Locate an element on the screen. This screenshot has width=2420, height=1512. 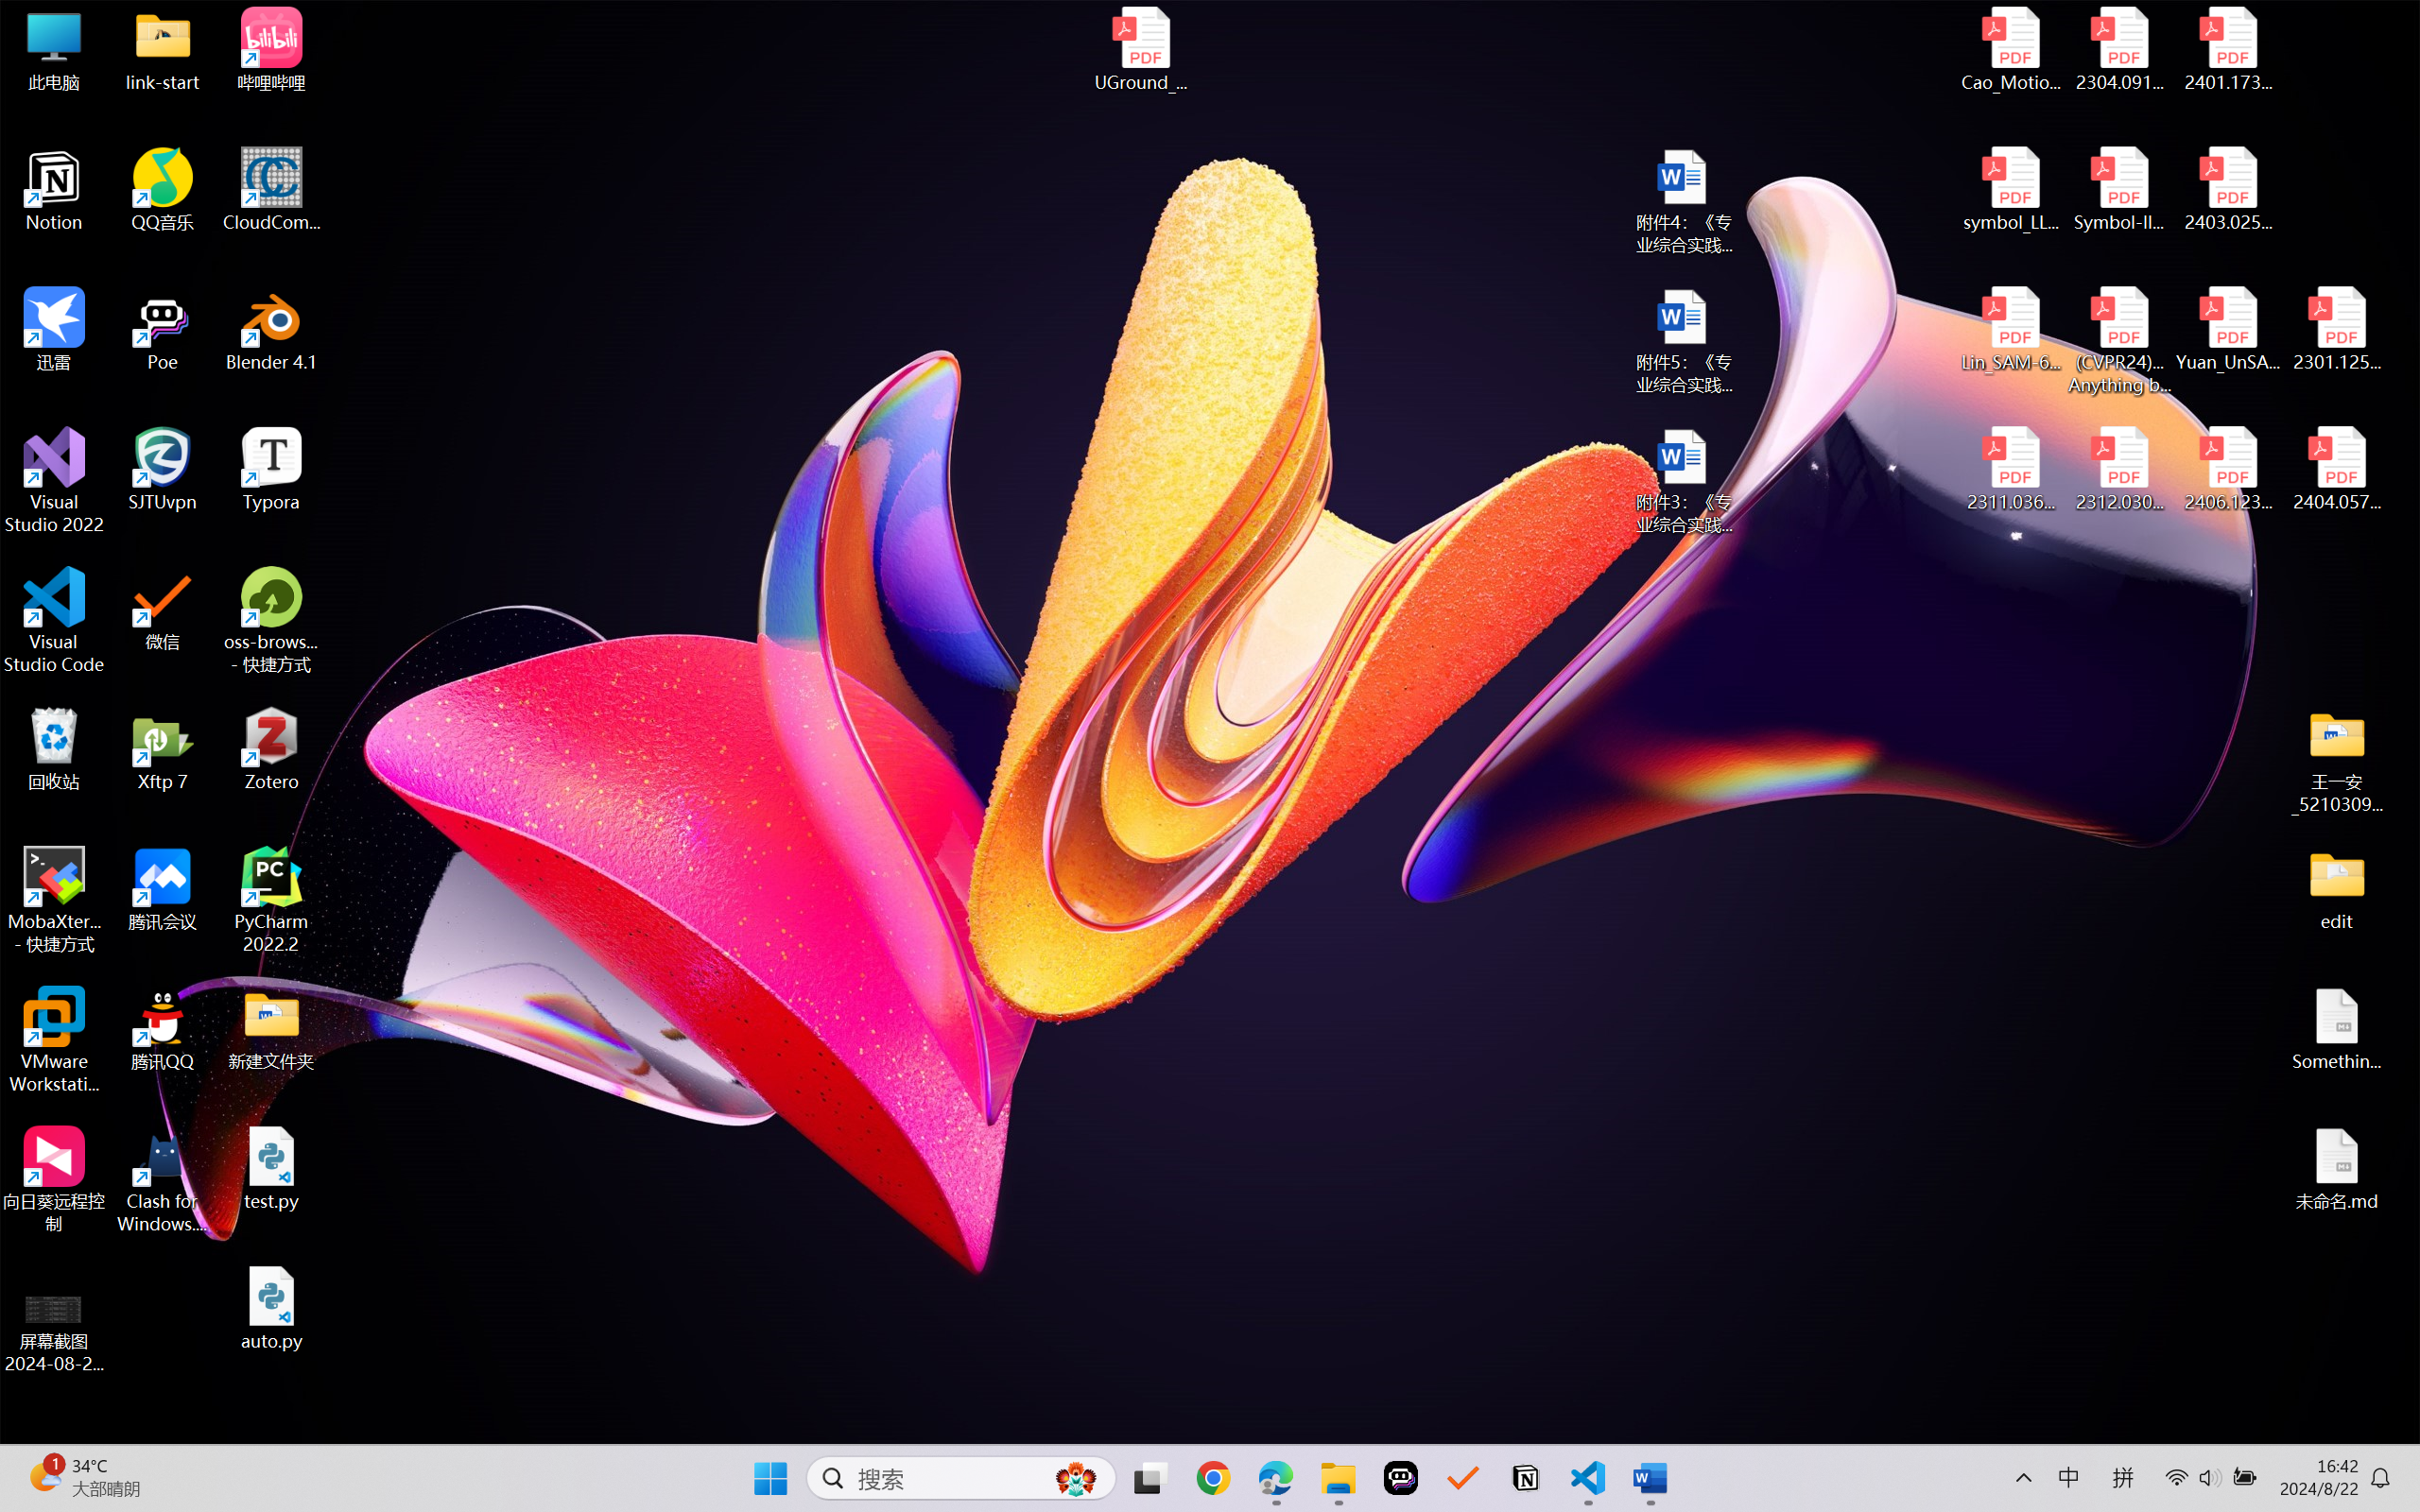
2301.12597v3.pdf is located at coordinates (2337, 329).